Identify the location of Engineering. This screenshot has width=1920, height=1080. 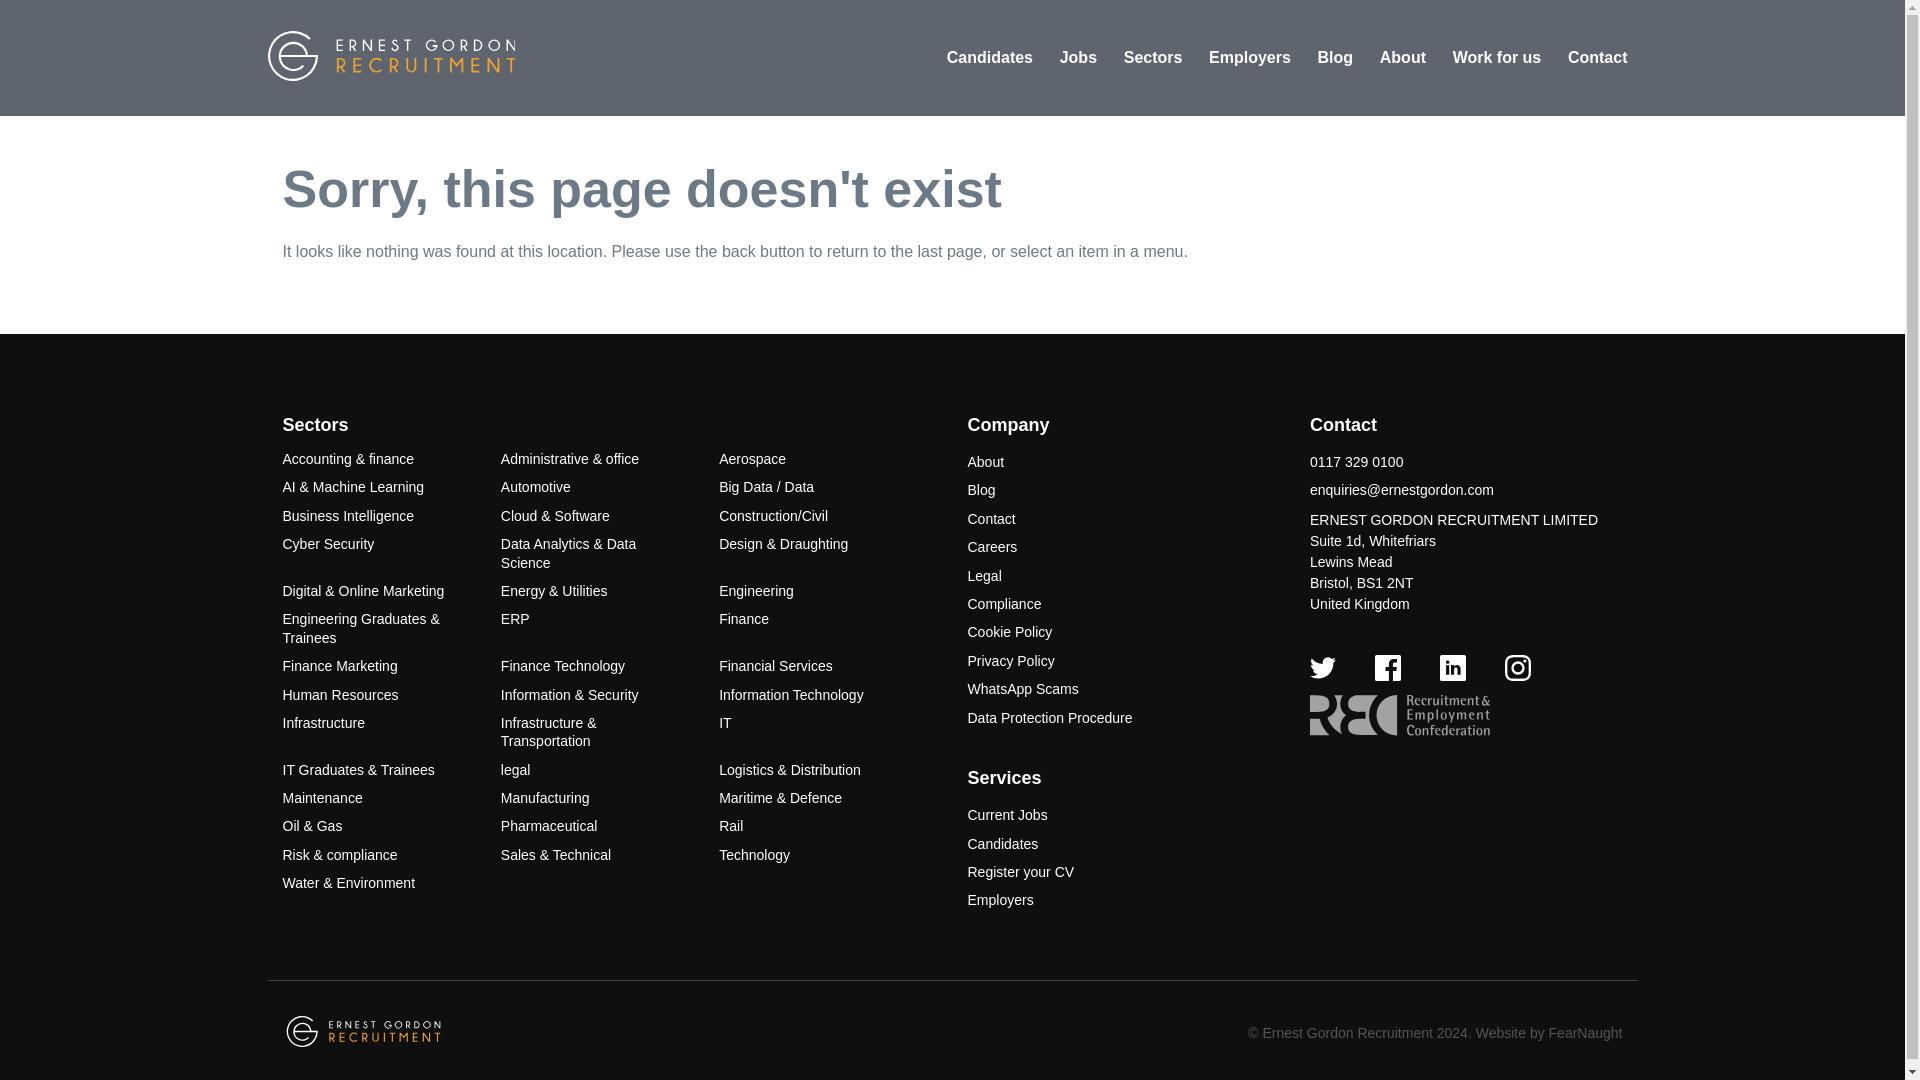
(756, 591).